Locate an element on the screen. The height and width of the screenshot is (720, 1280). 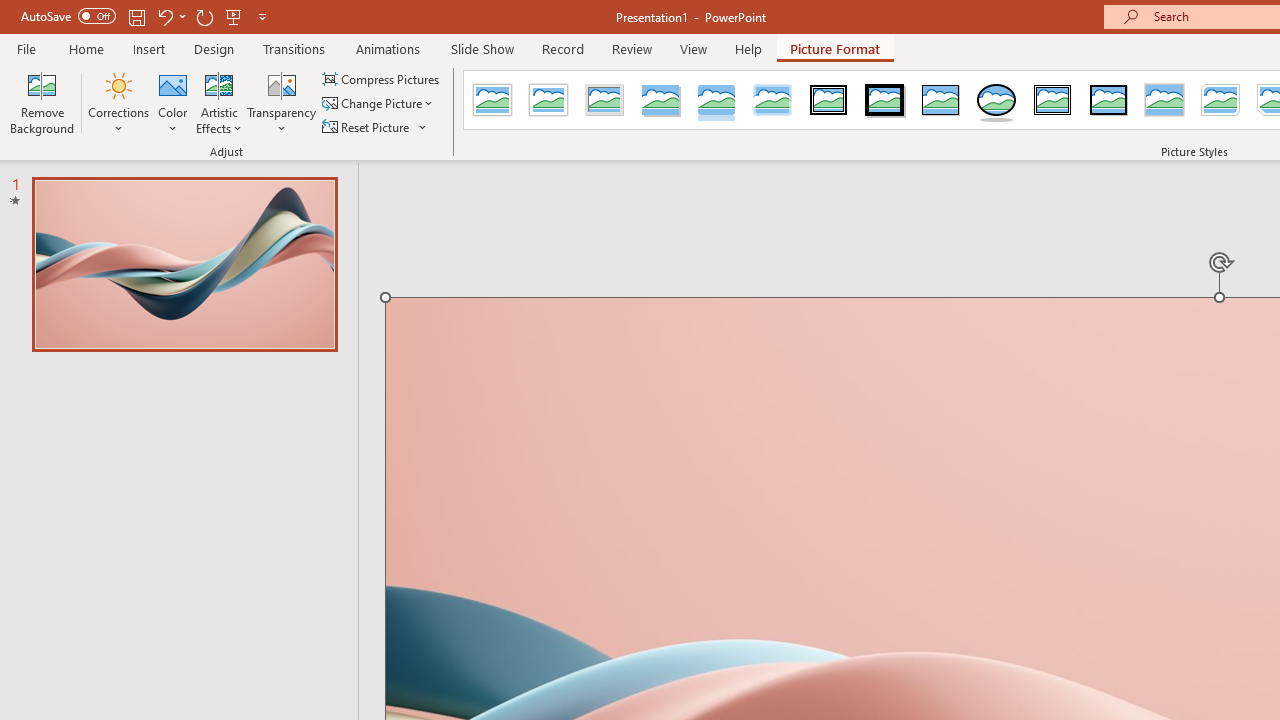
Transparency is located at coordinates (281, 102).